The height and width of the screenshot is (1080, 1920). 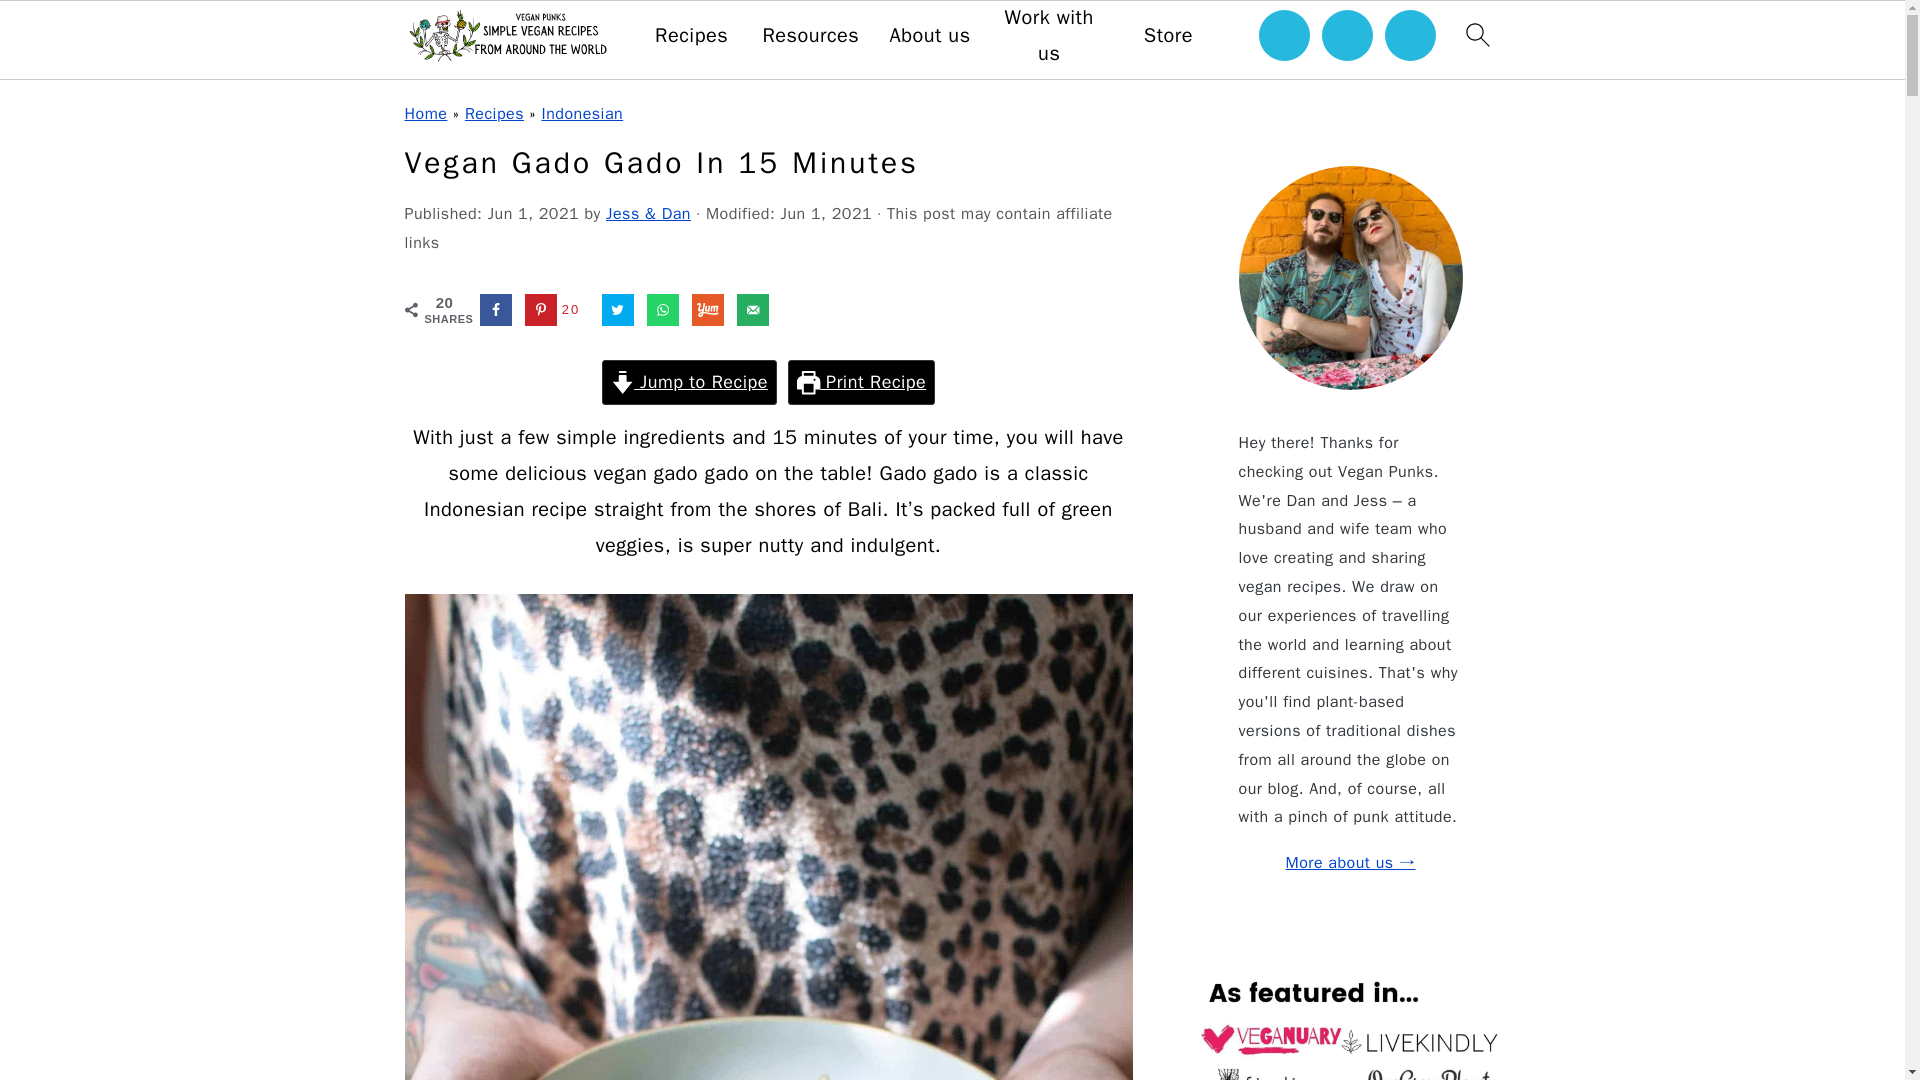 What do you see at coordinates (663, 310) in the screenshot?
I see `Share on WhatsApp` at bounding box center [663, 310].